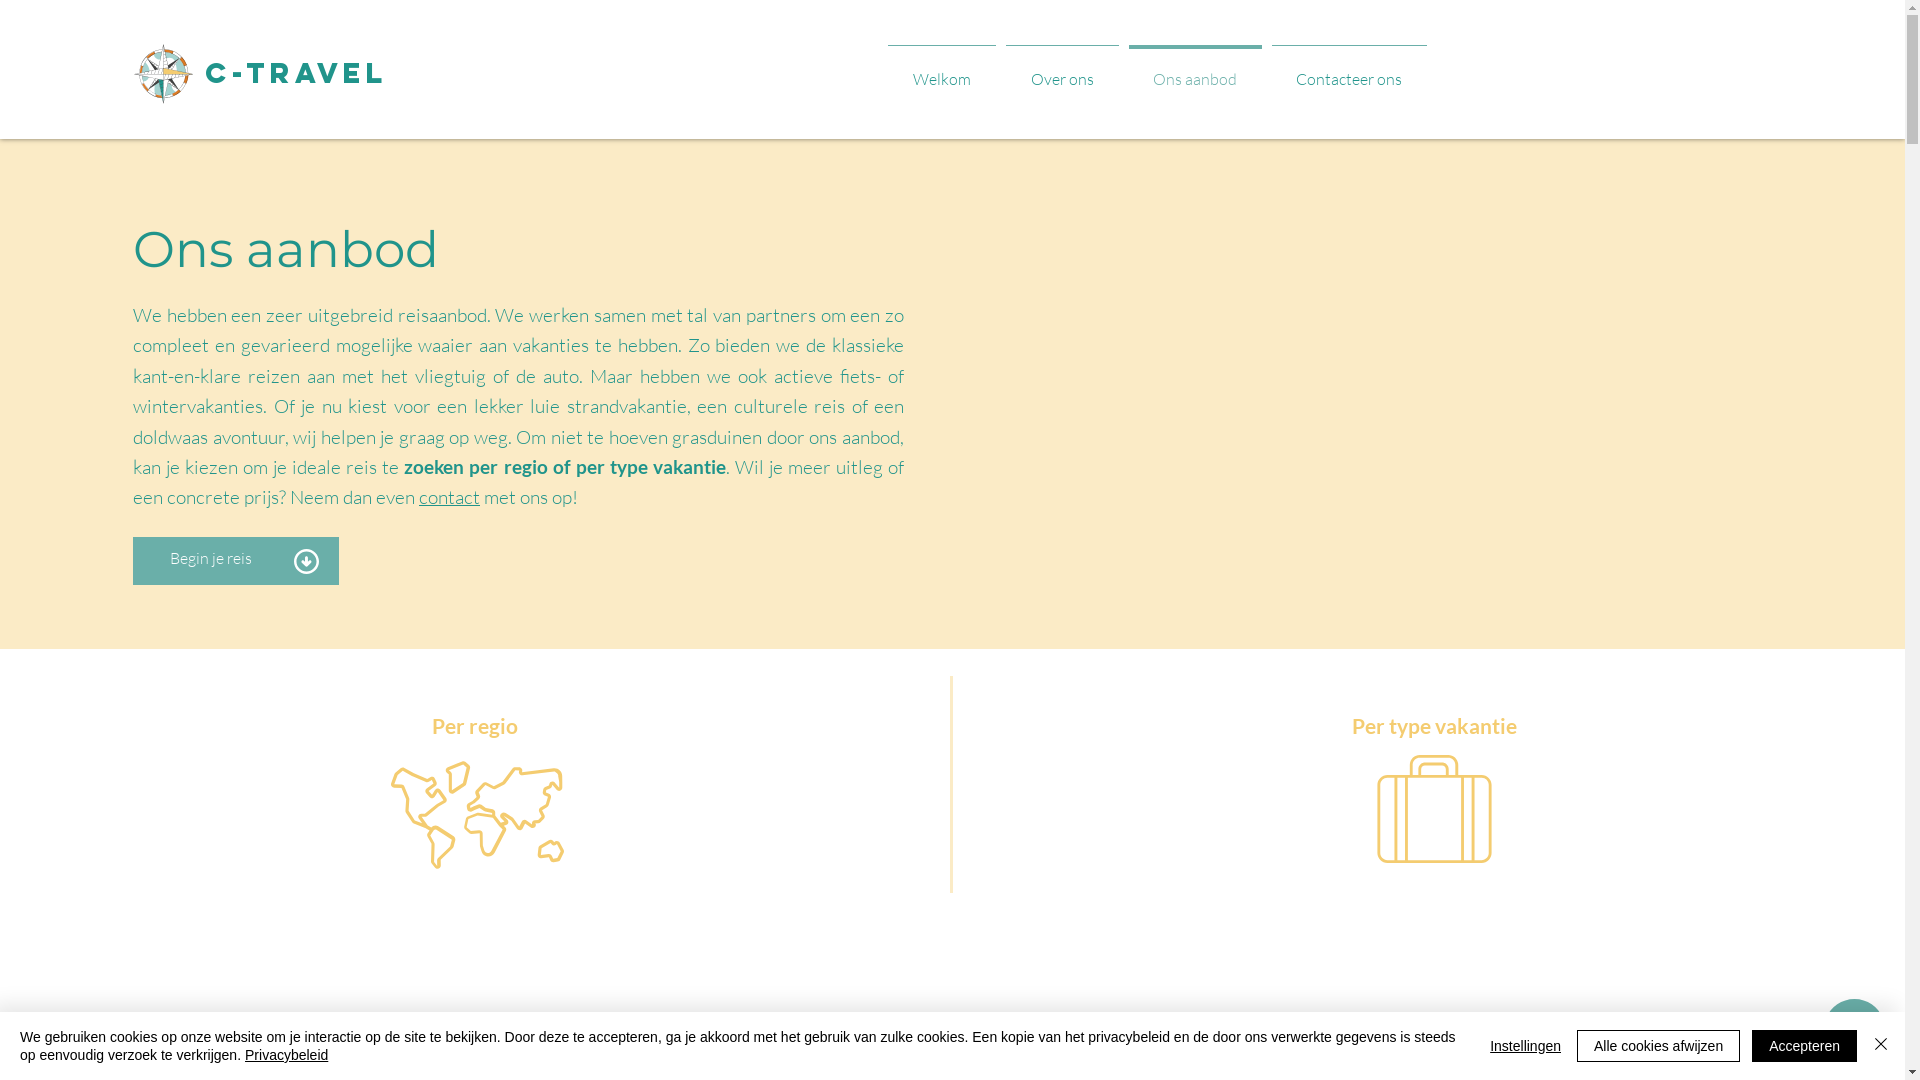  Describe the element at coordinates (450, 496) in the screenshot. I see `contact` at that location.